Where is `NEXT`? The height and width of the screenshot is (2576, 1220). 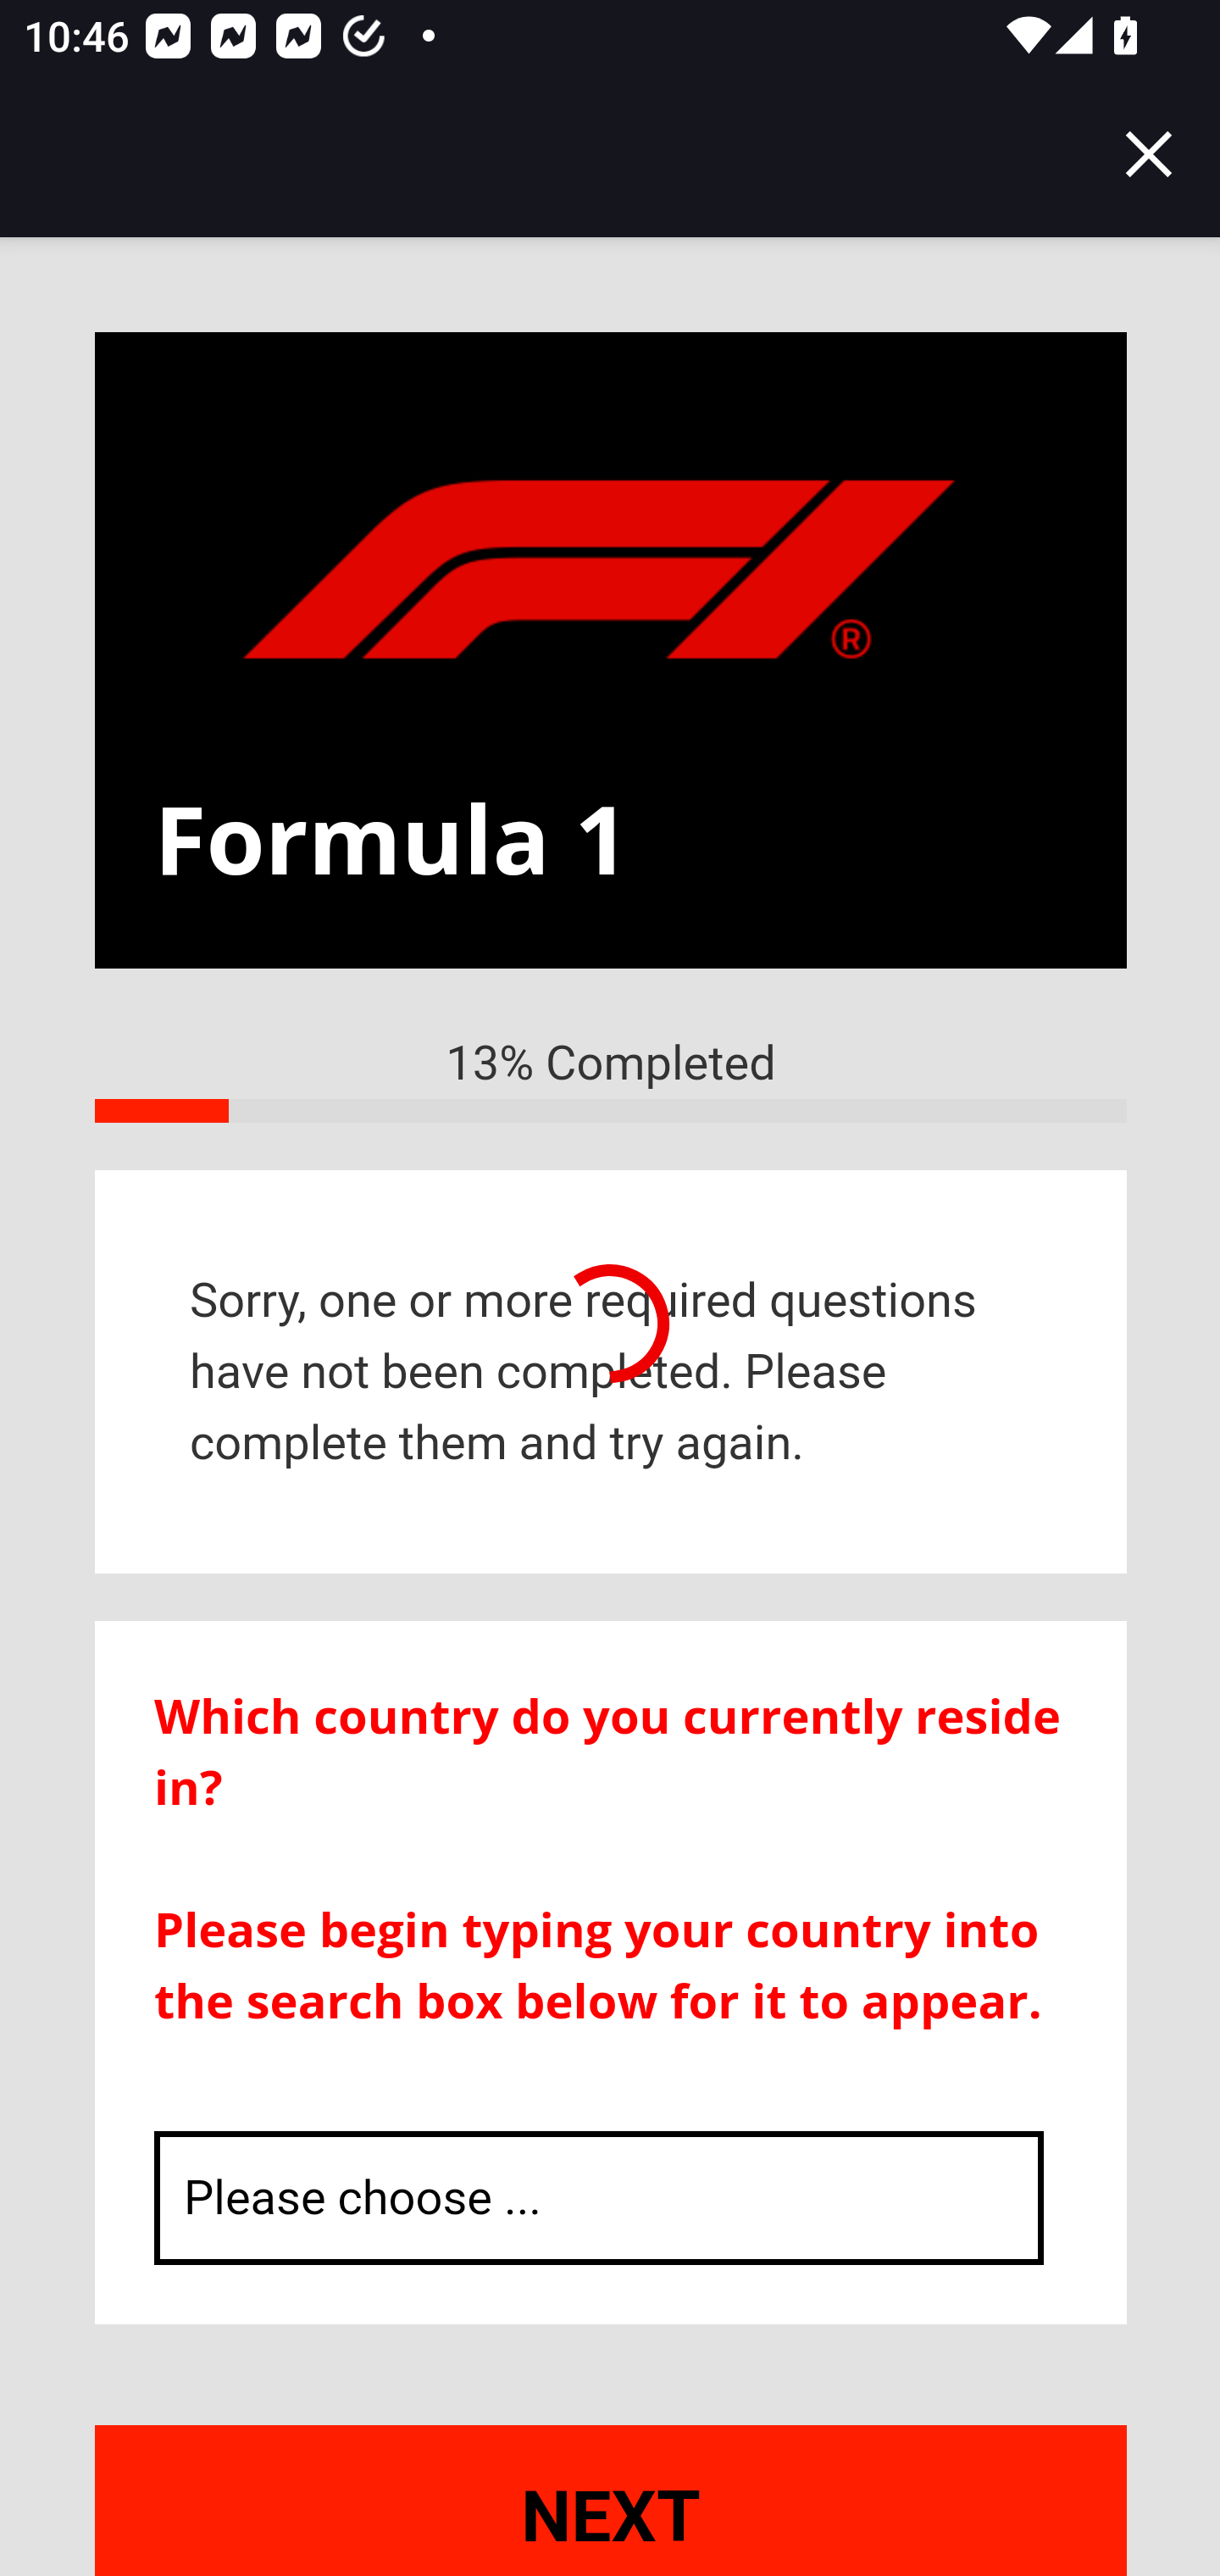 NEXT is located at coordinates (612, 2498).